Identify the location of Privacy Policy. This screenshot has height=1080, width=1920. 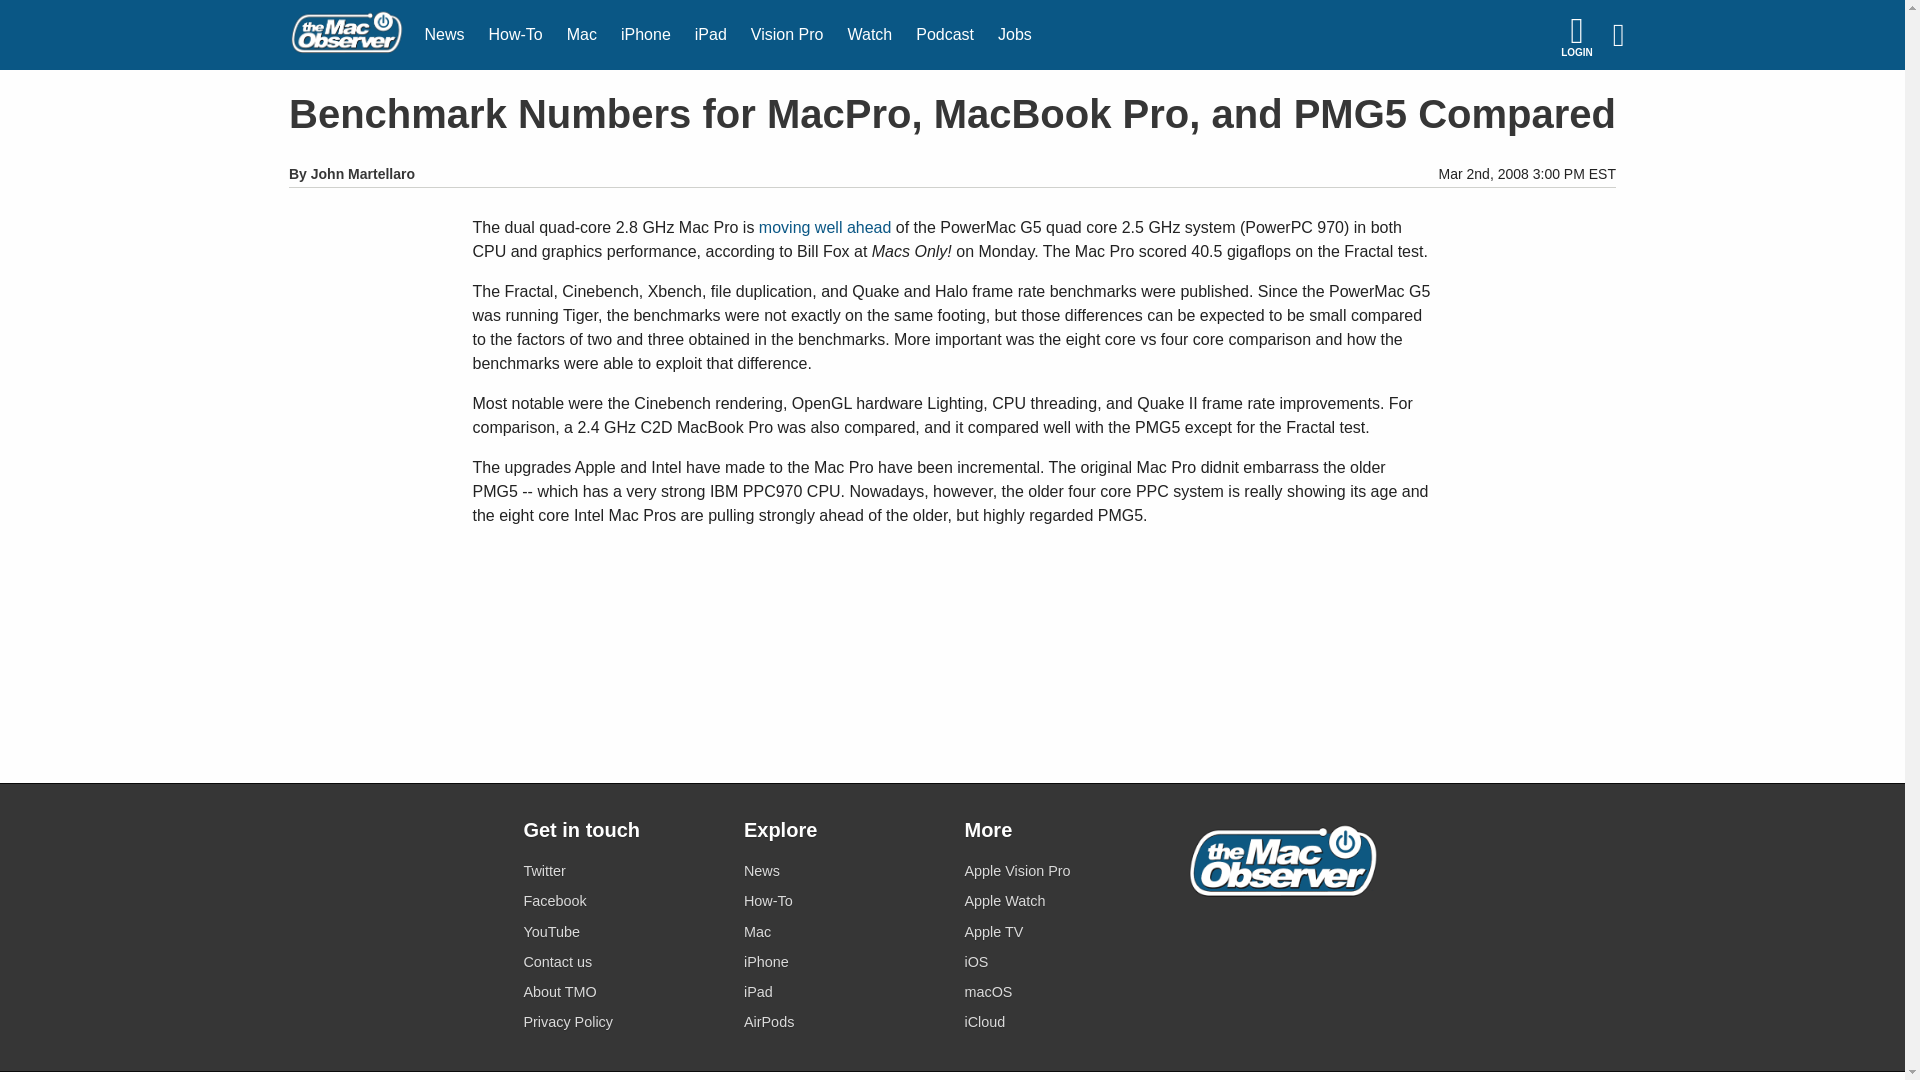
(621, 1022).